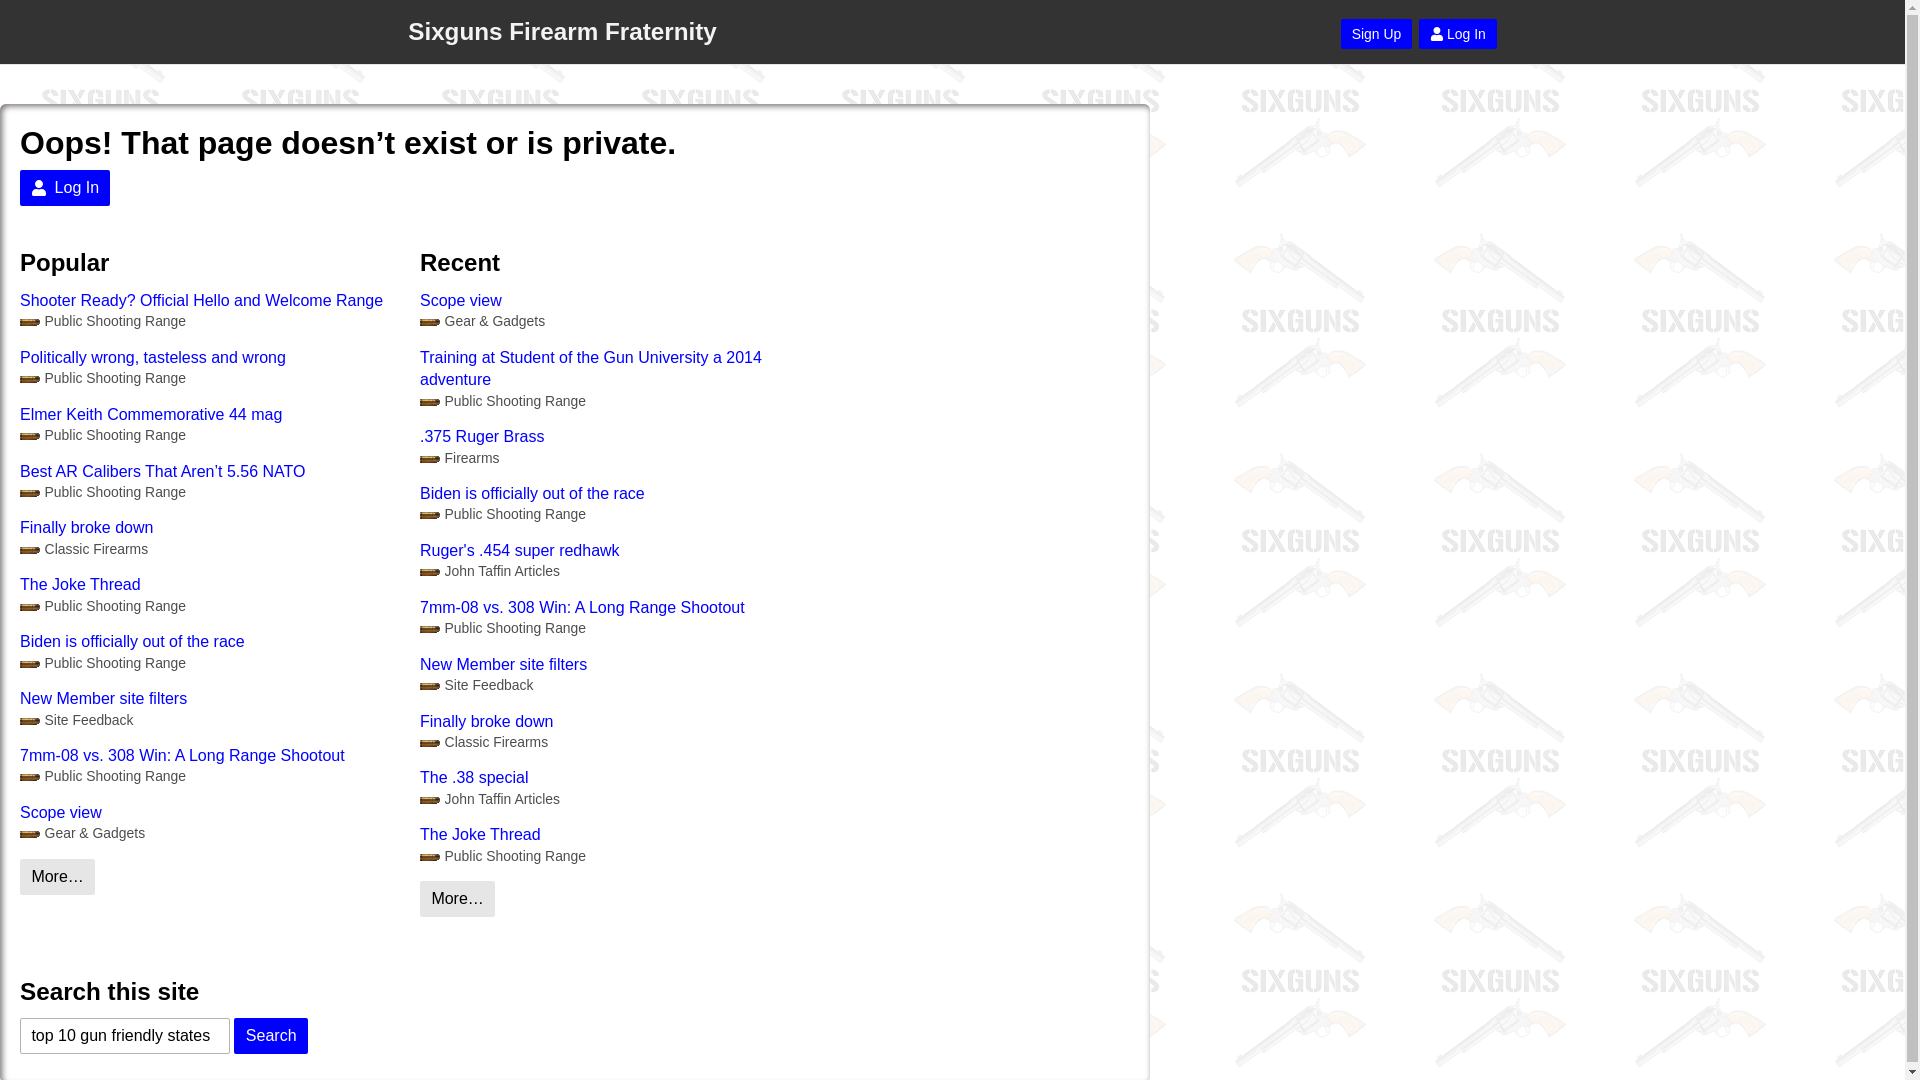  Describe the element at coordinates (102, 378) in the screenshot. I see `Public Shooting Range` at that location.